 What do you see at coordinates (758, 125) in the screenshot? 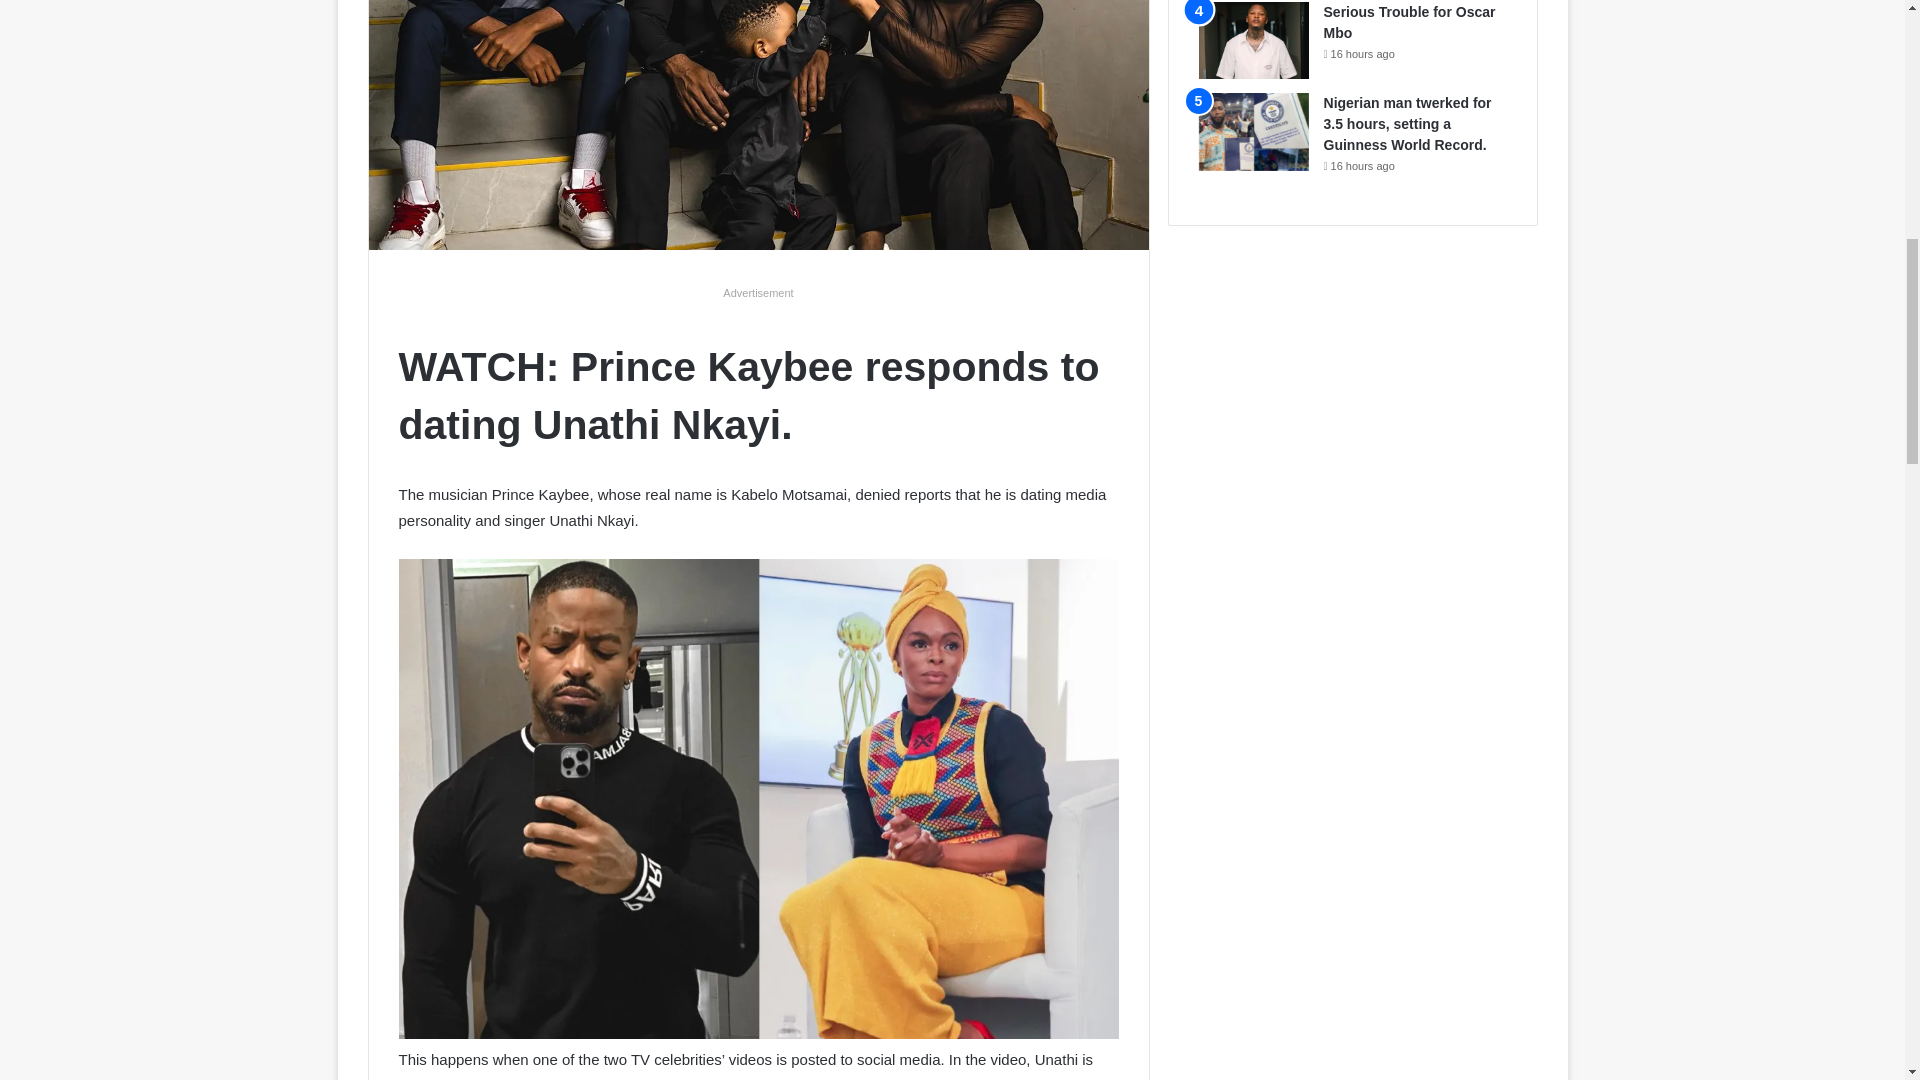
I see `WATCH: Prince Kaybee responds to dating Unathi Nkayi. 1` at bounding box center [758, 125].